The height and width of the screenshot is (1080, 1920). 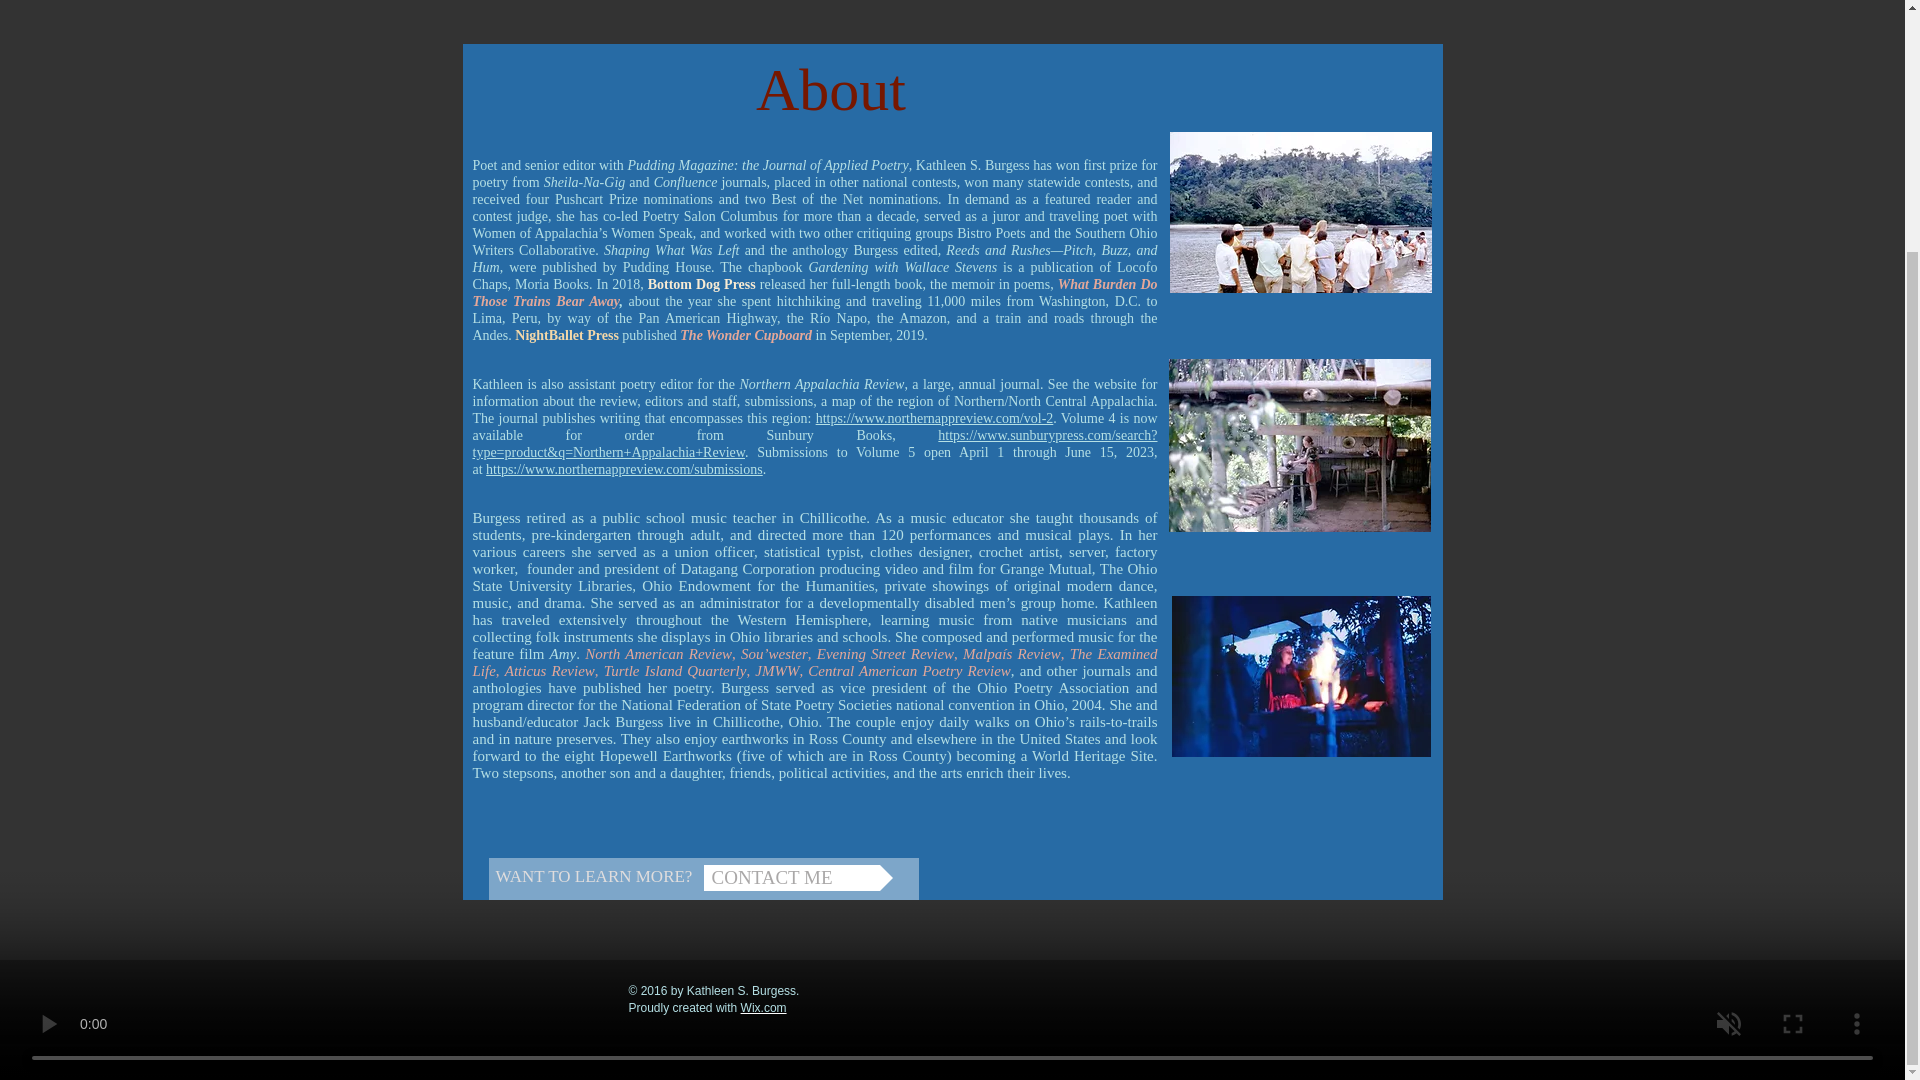 What do you see at coordinates (764, 1008) in the screenshot?
I see `Wix.com` at bounding box center [764, 1008].